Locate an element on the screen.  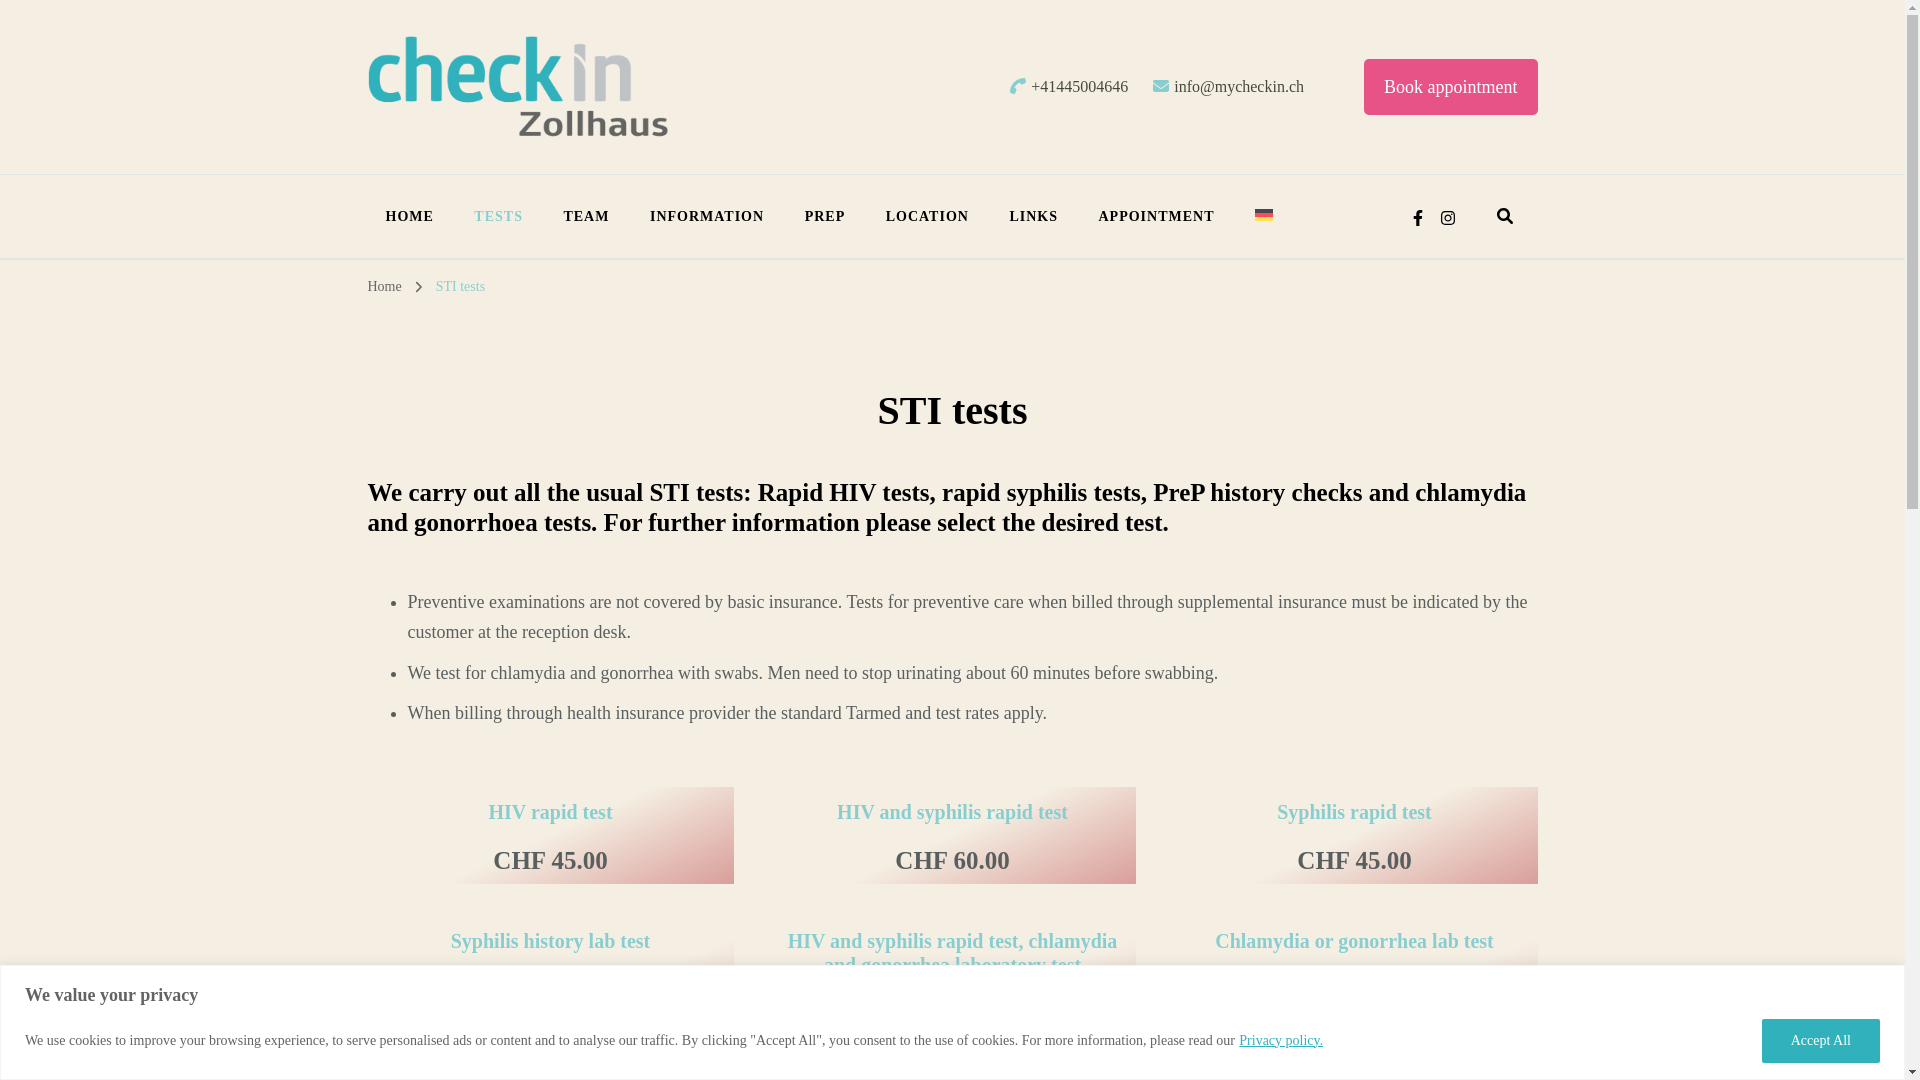
INFORMATION is located at coordinates (706, 216).